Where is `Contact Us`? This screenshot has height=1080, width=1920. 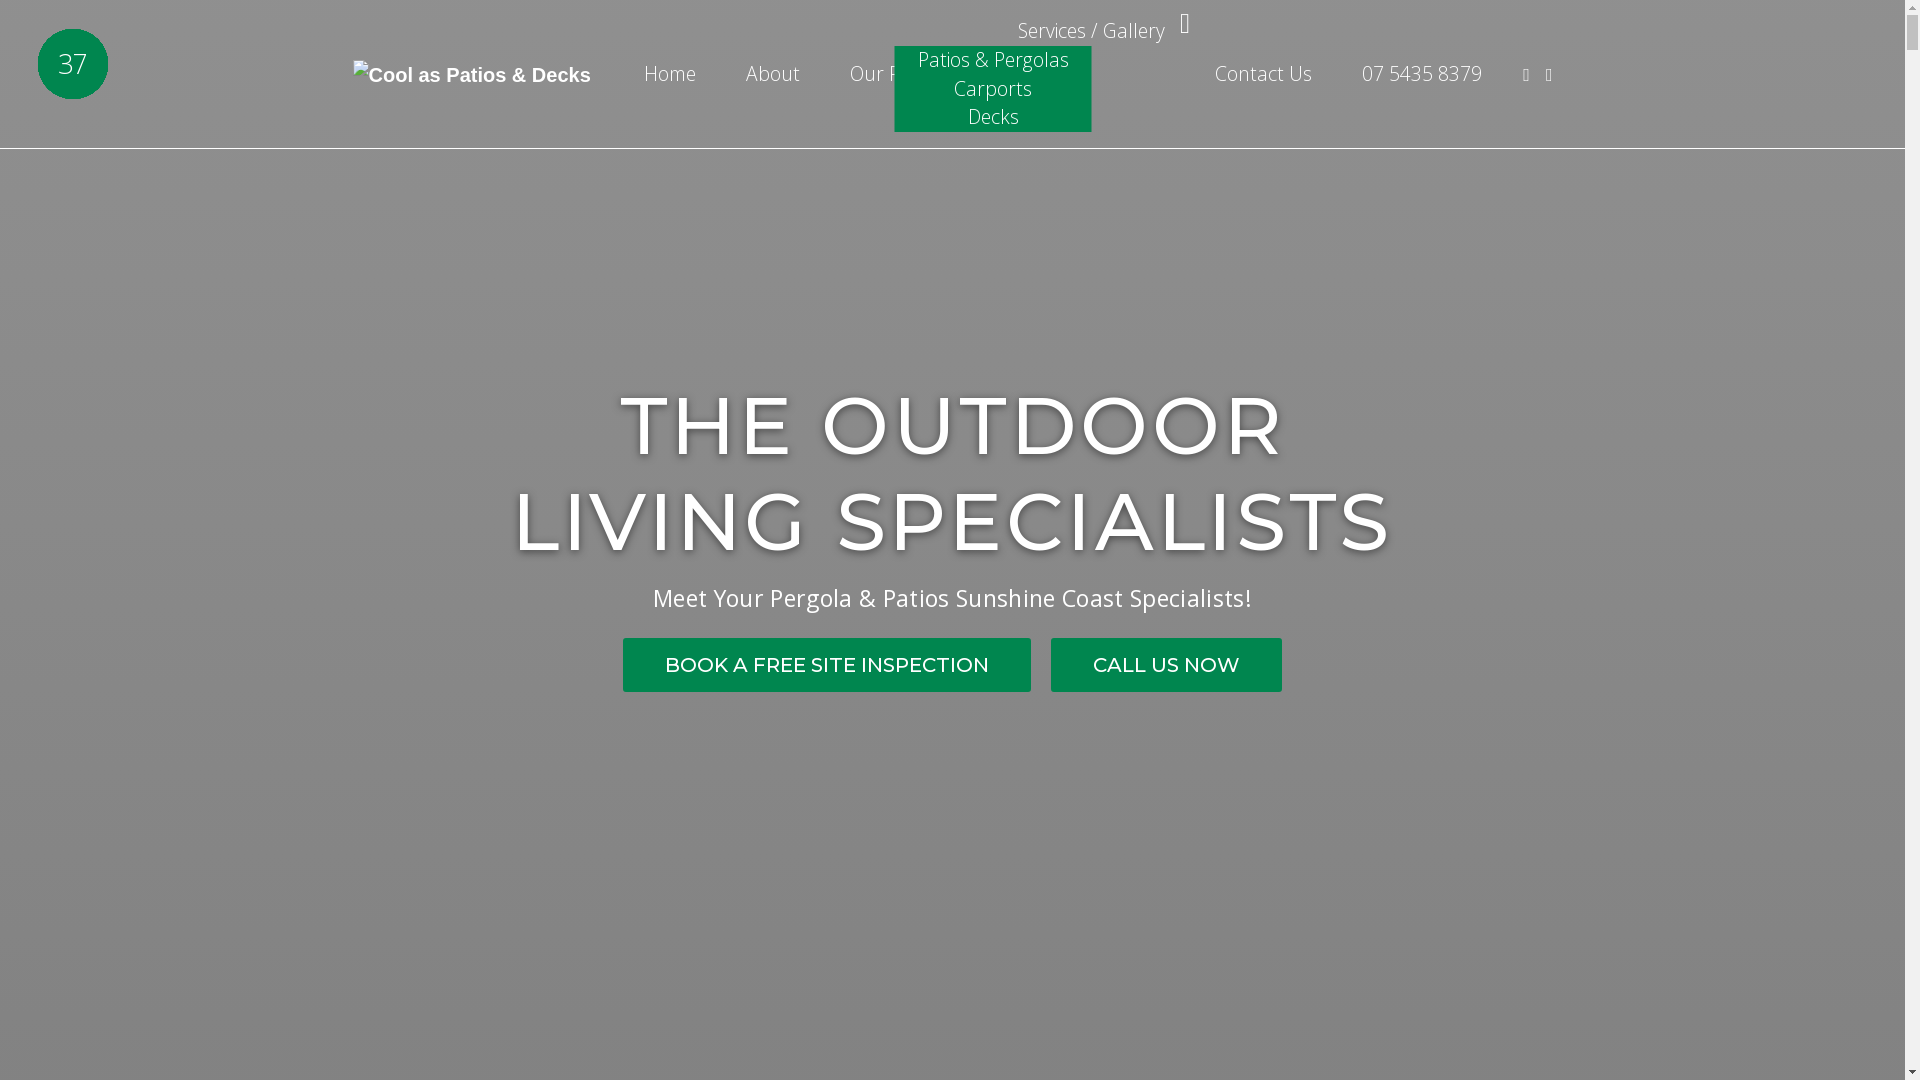 Contact Us is located at coordinates (1264, 74).